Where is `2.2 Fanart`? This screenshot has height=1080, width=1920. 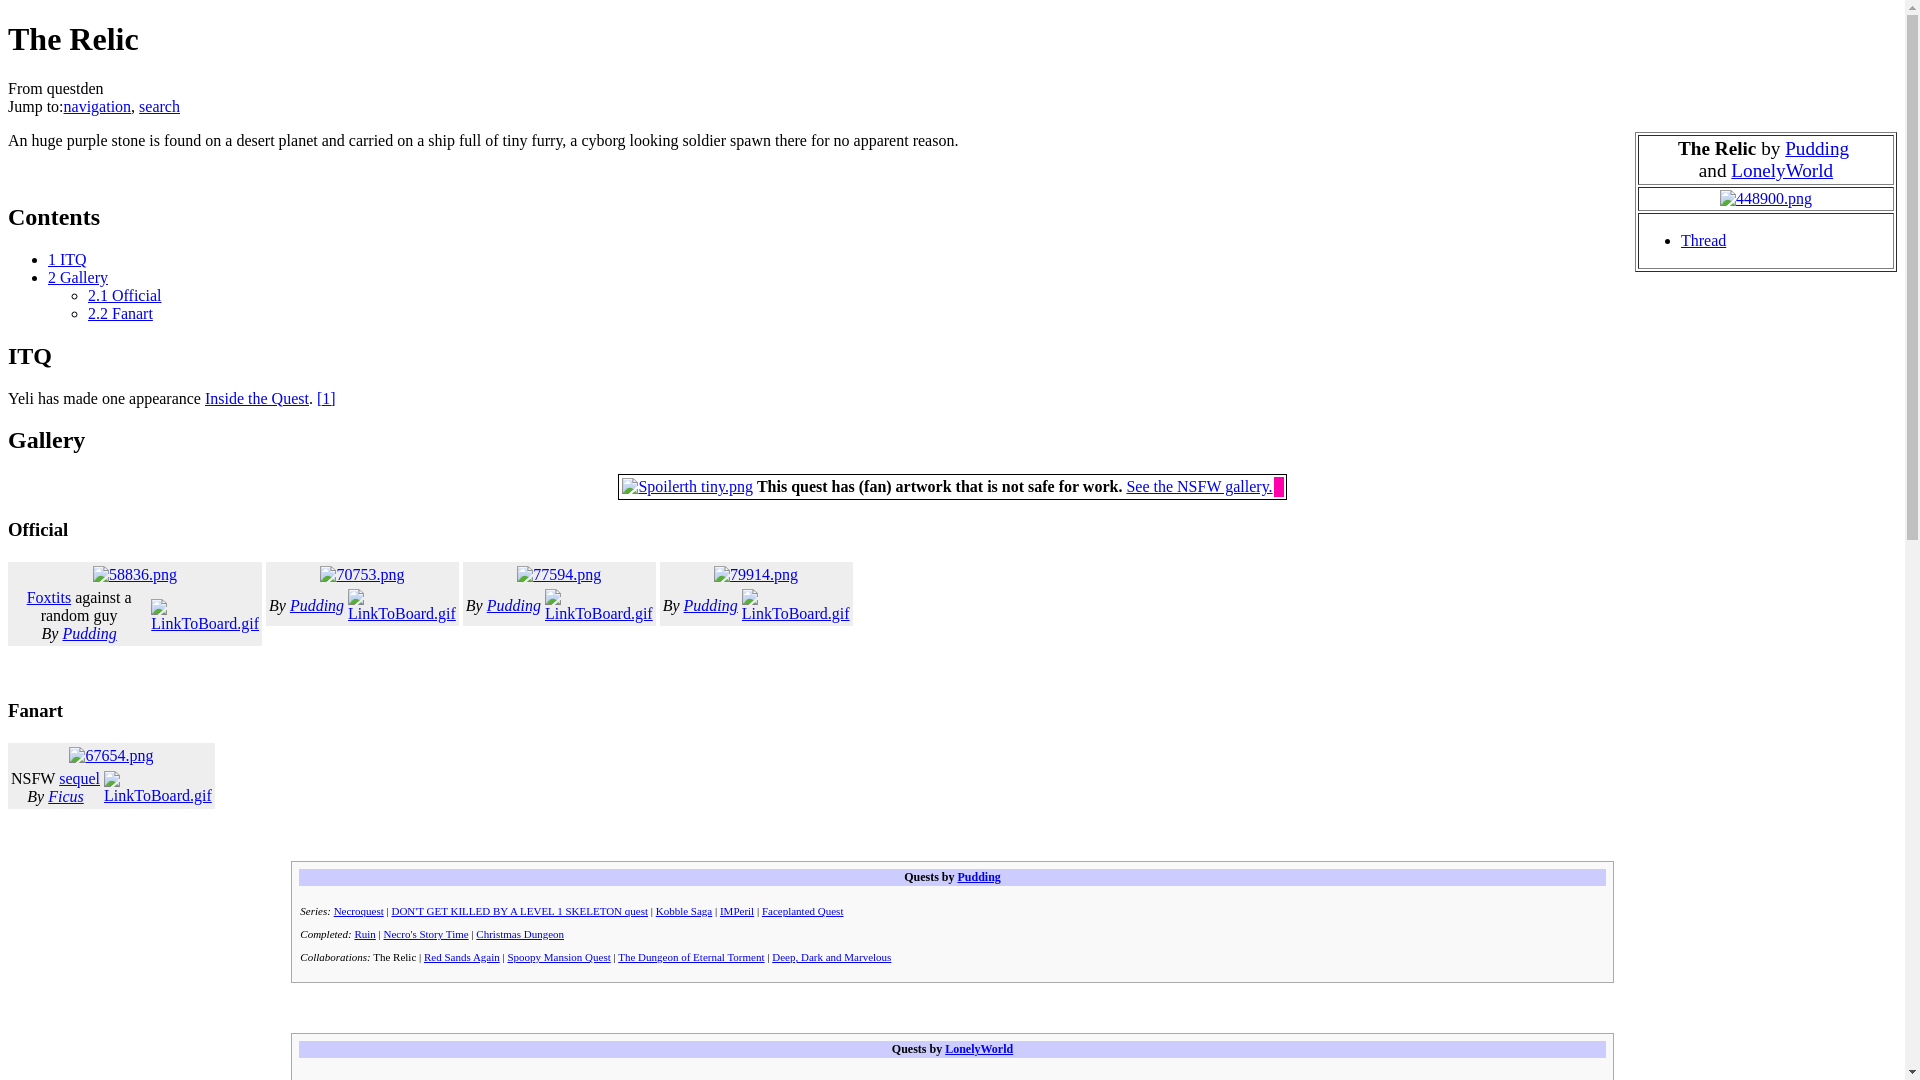
2.2 Fanart is located at coordinates (120, 312).